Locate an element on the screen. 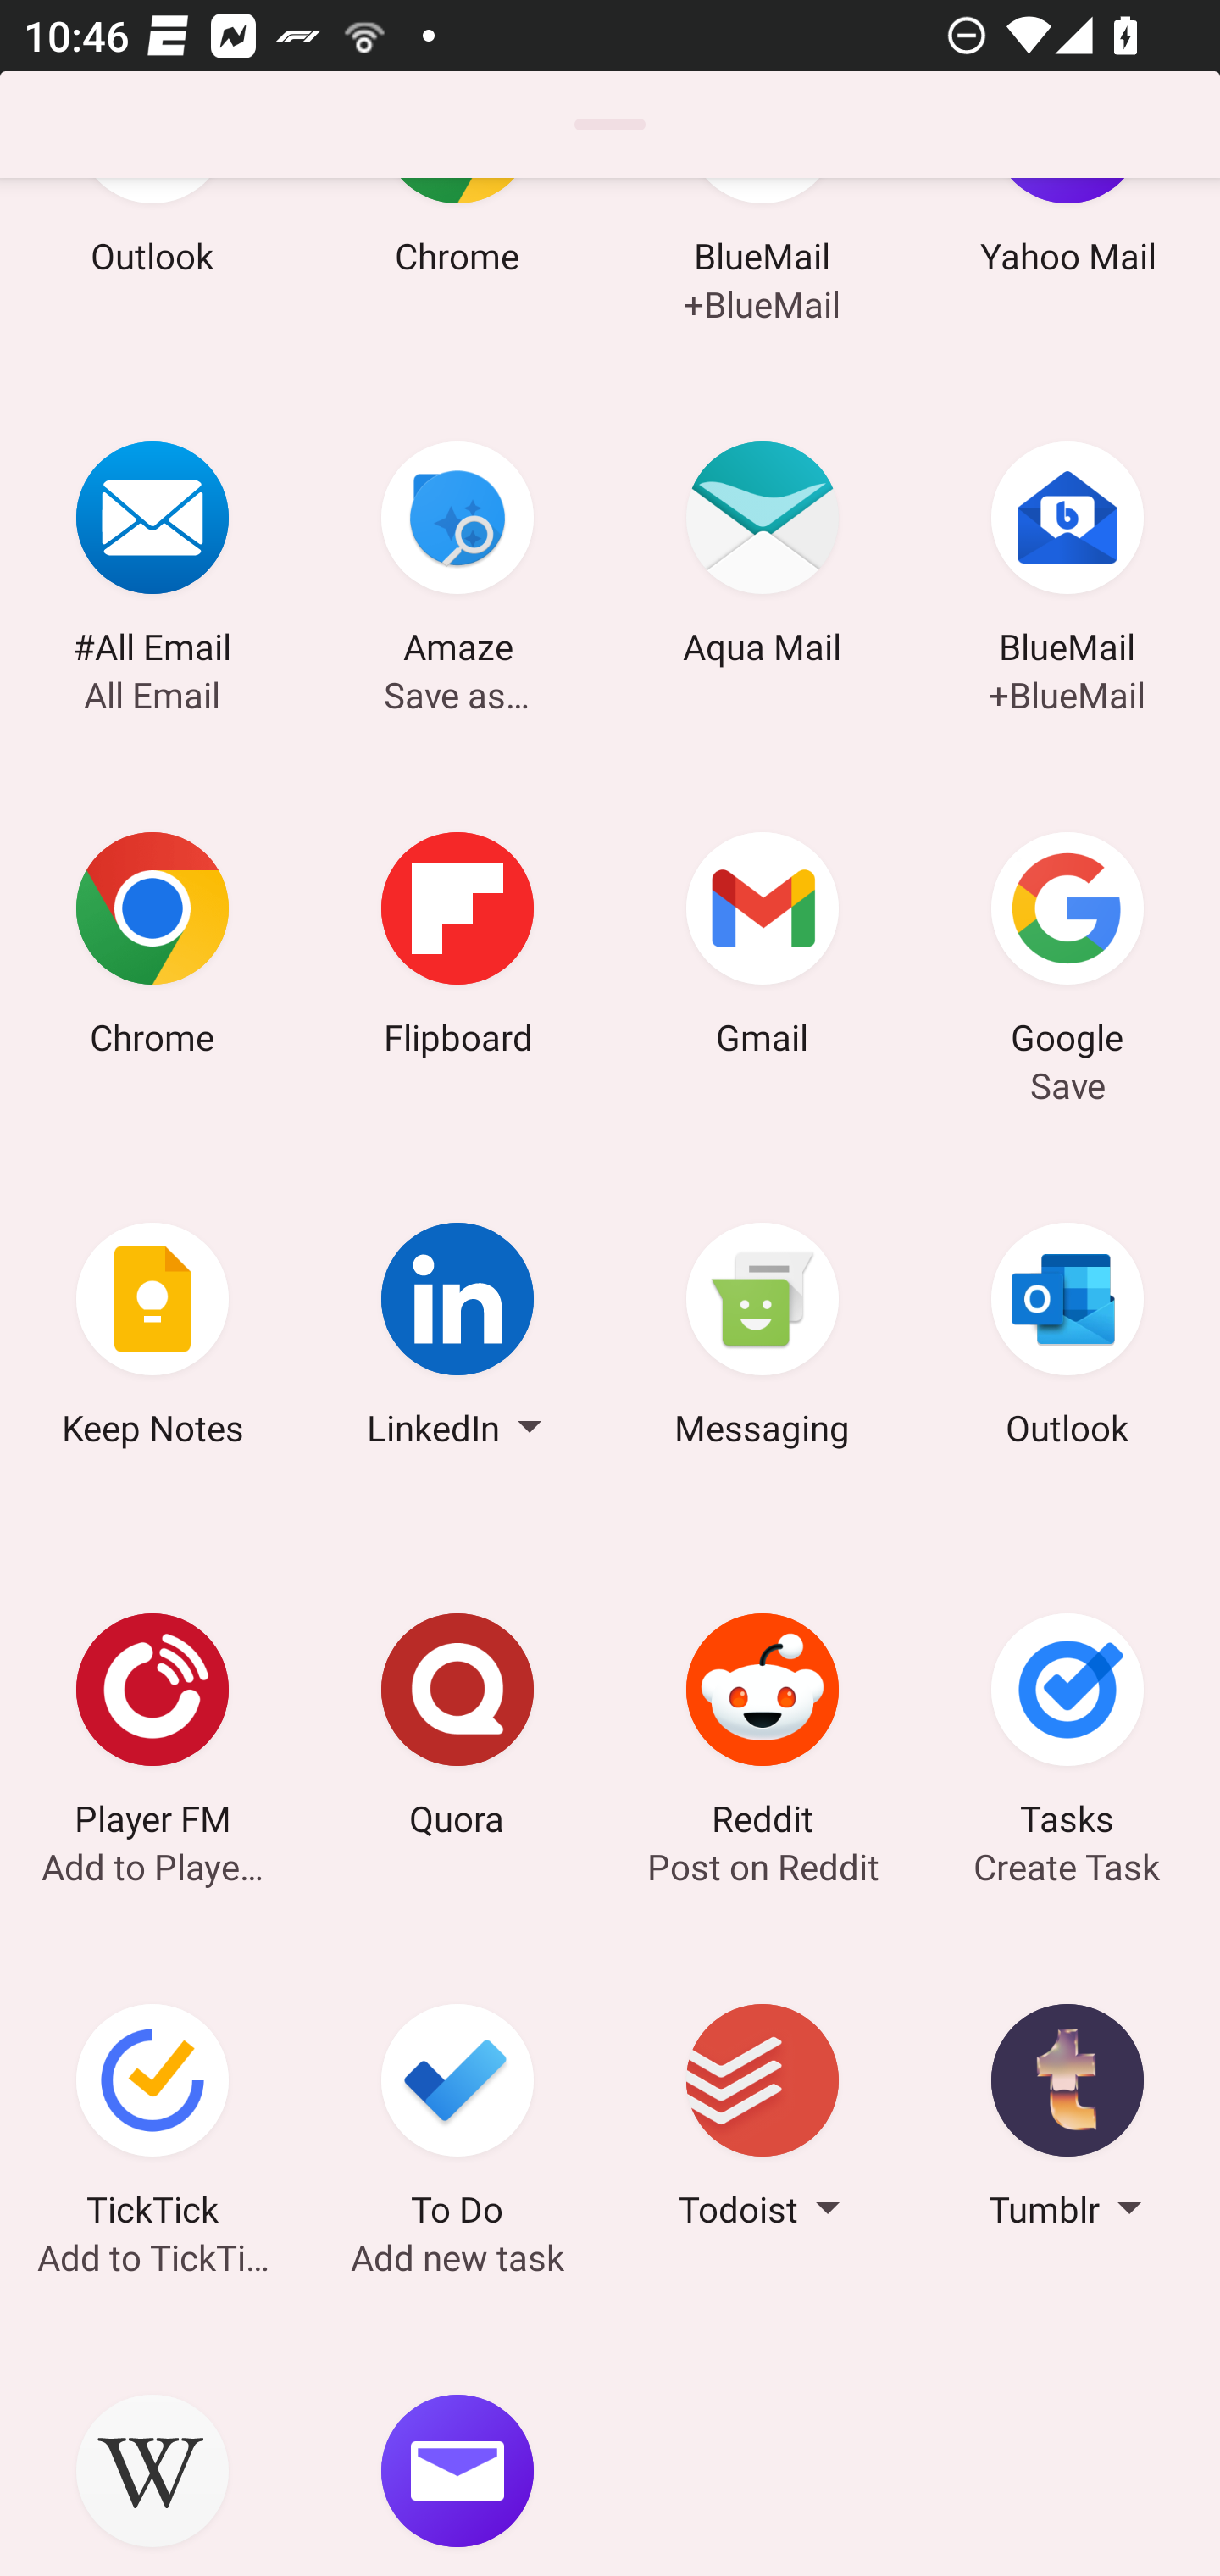  Tumblr is located at coordinates (1067, 2120).